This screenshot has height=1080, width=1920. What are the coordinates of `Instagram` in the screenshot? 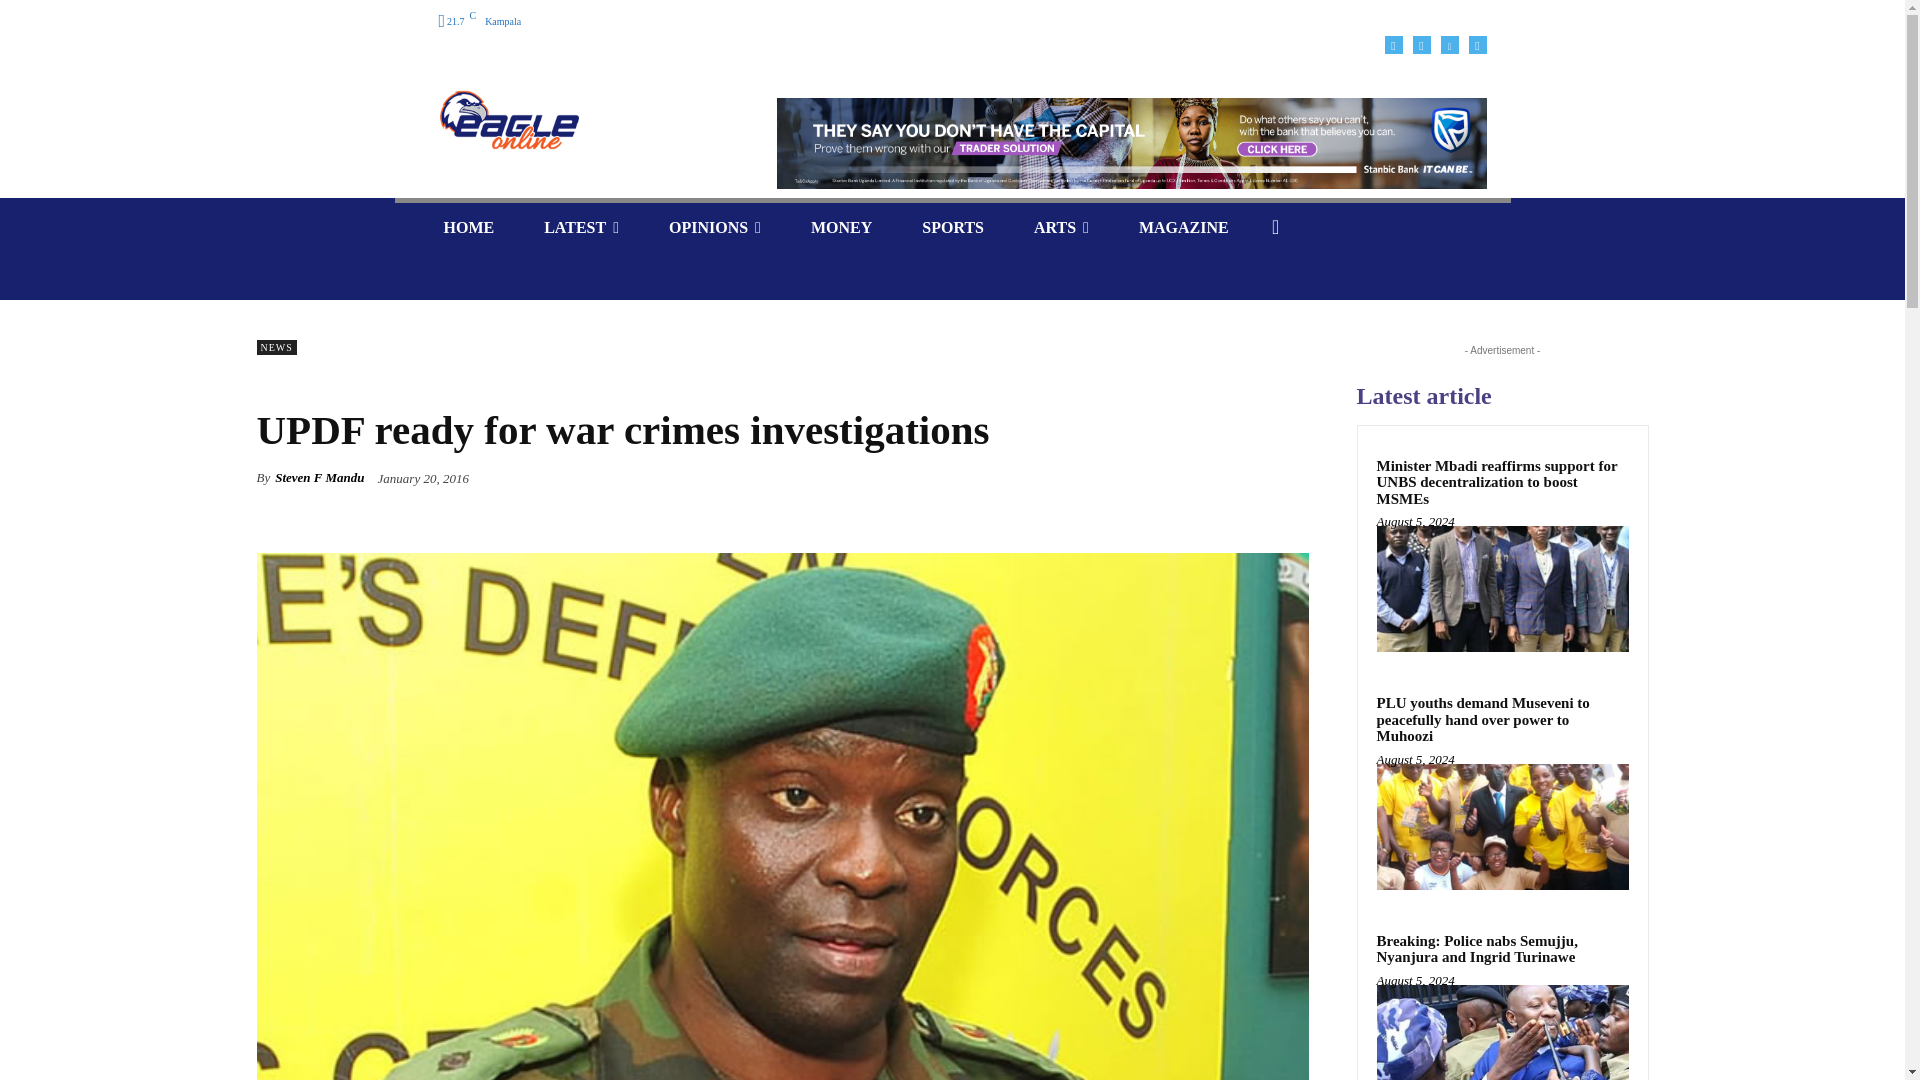 It's located at (1420, 44).